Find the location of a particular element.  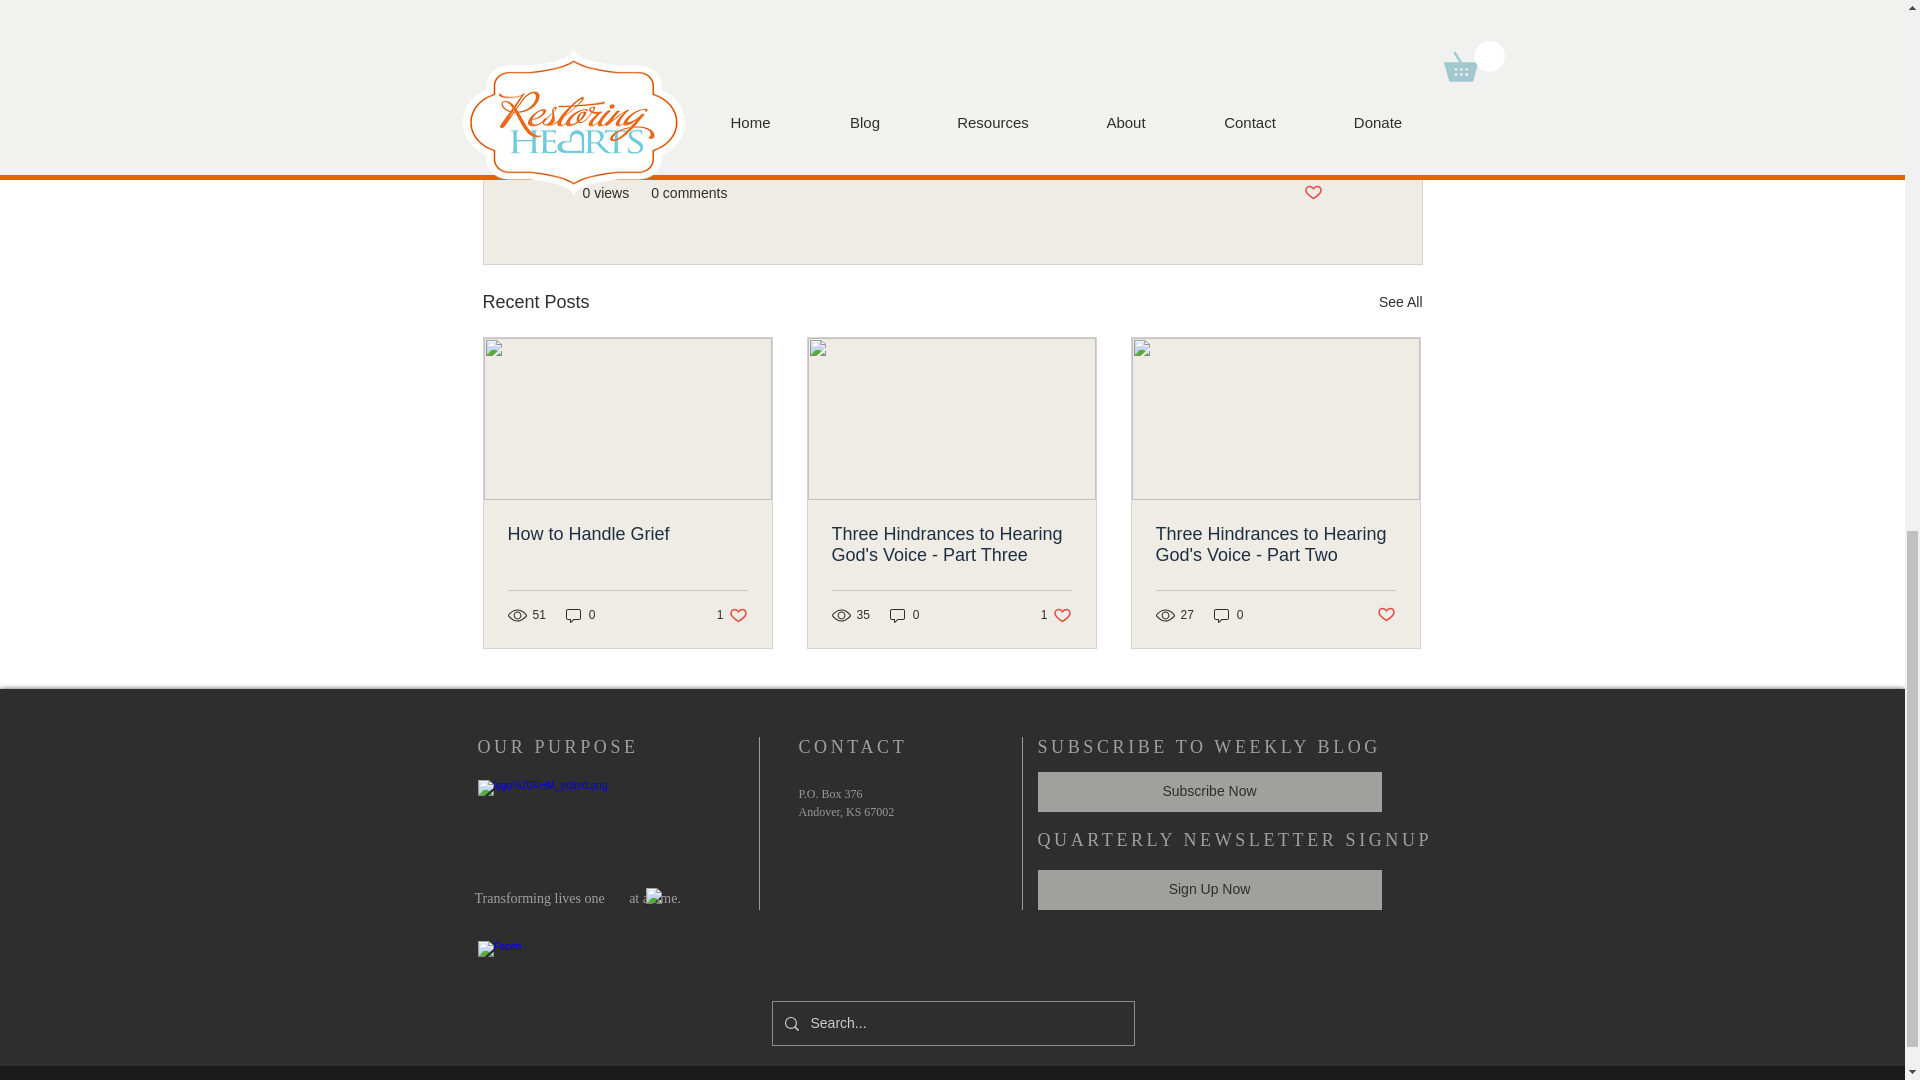

Post not marked as liked is located at coordinates (732, 615).